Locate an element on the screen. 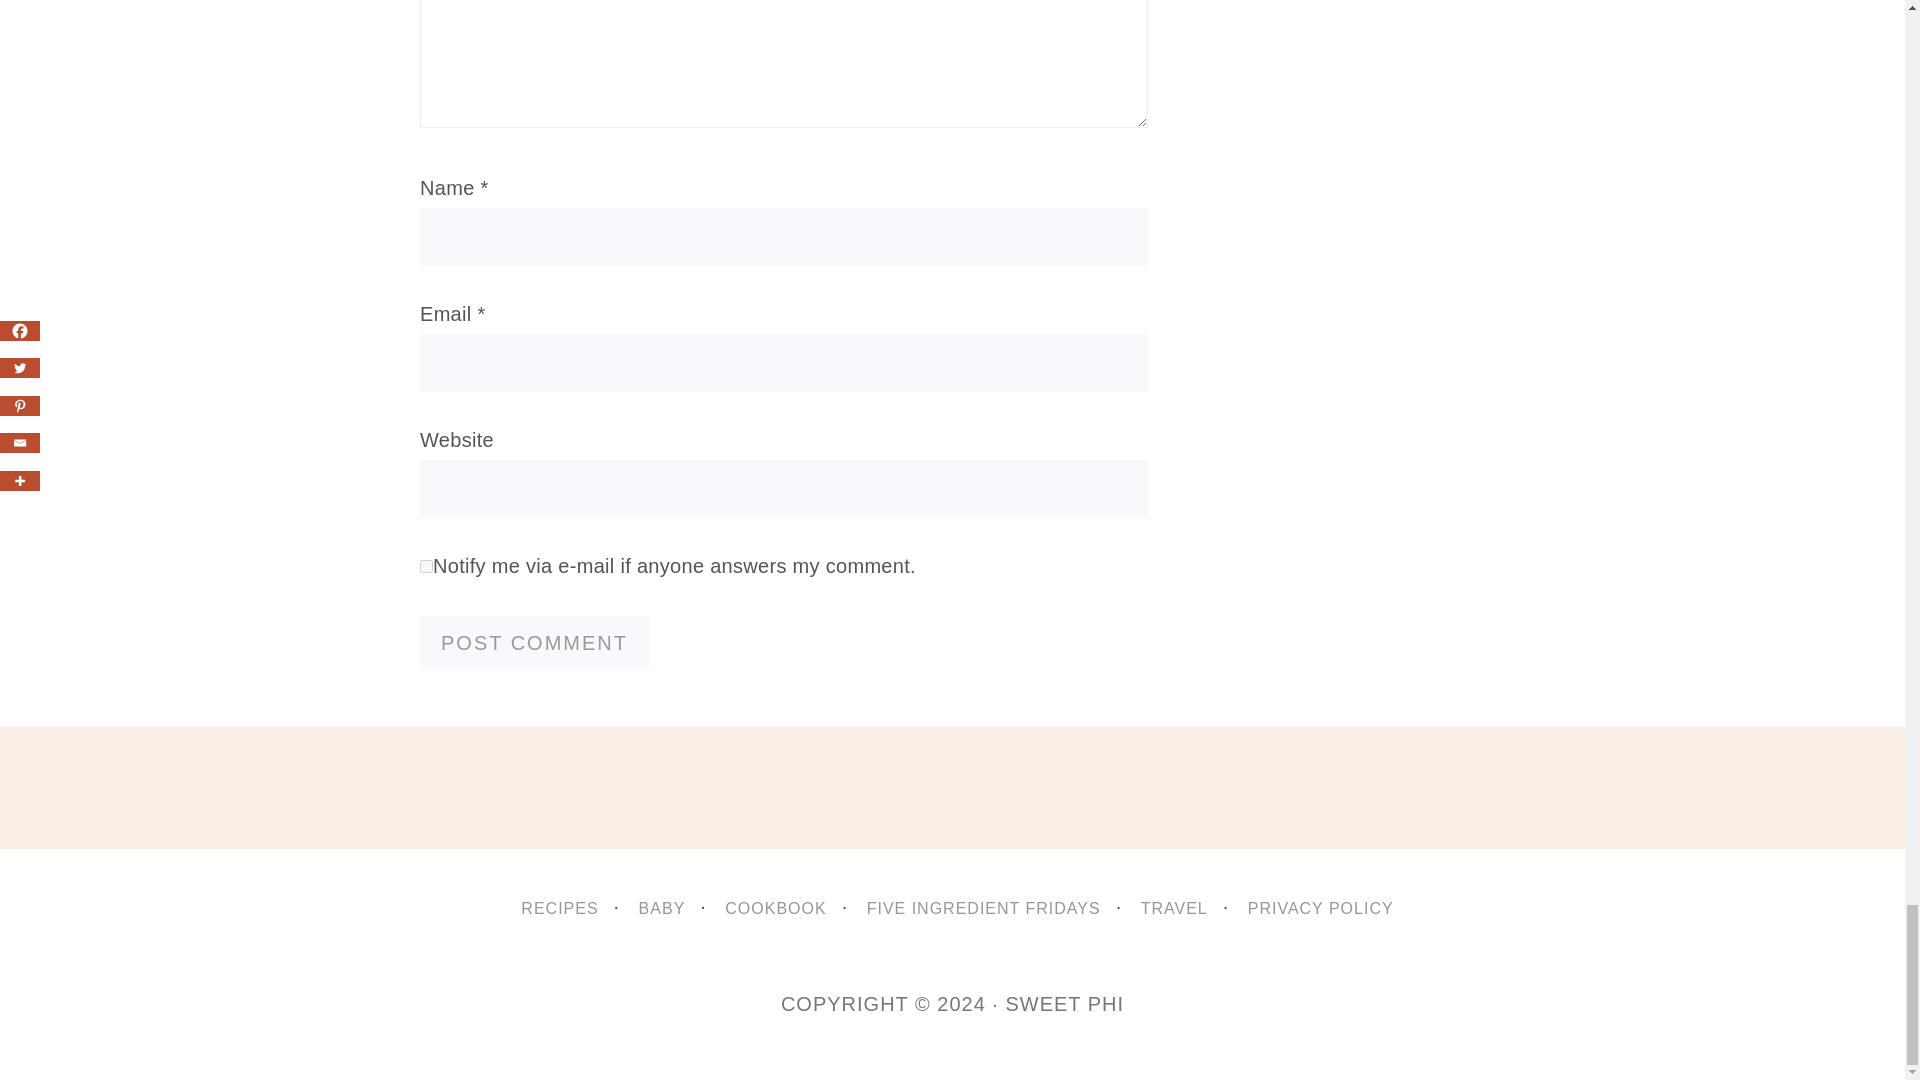 The width and height of the screenshot is (1920, 1080). Post Comment is located at coordinates (534, 642).